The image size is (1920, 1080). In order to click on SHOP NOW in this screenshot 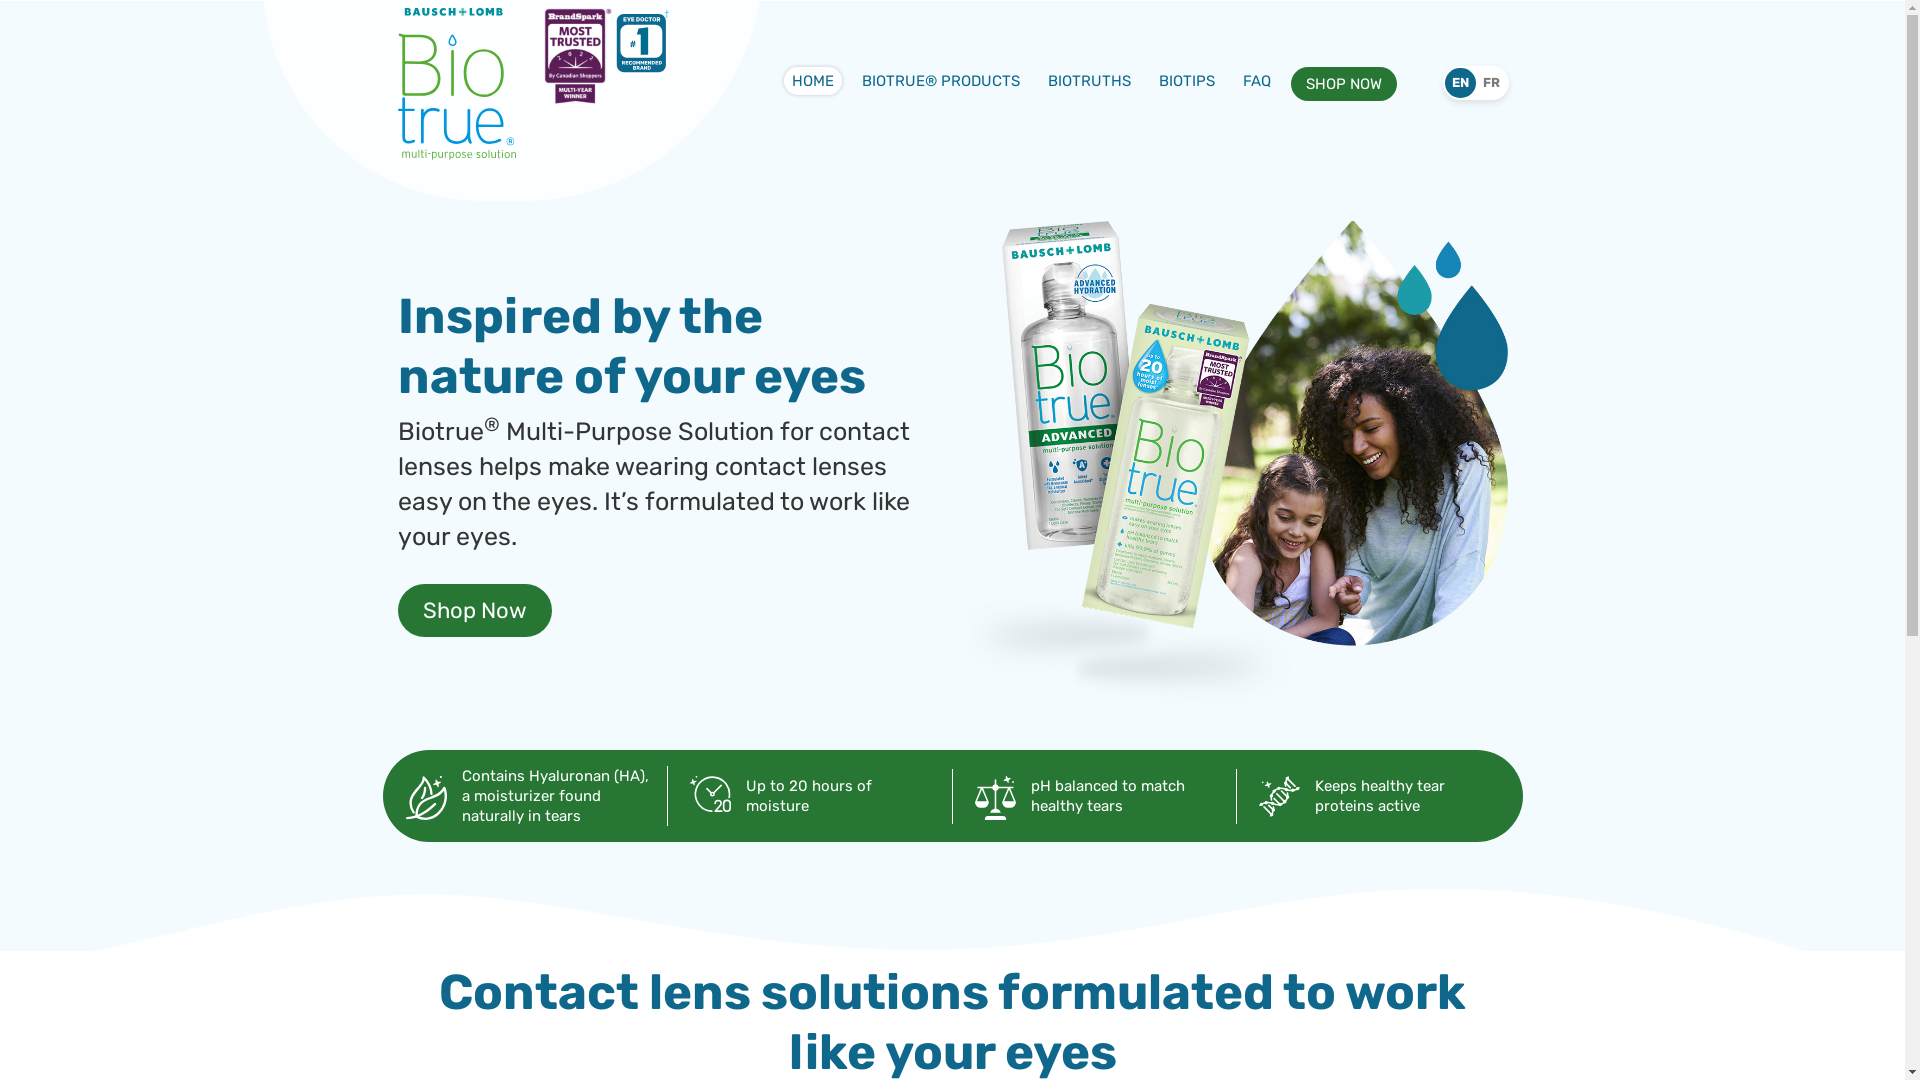, I will do `click(1343, 84)`.